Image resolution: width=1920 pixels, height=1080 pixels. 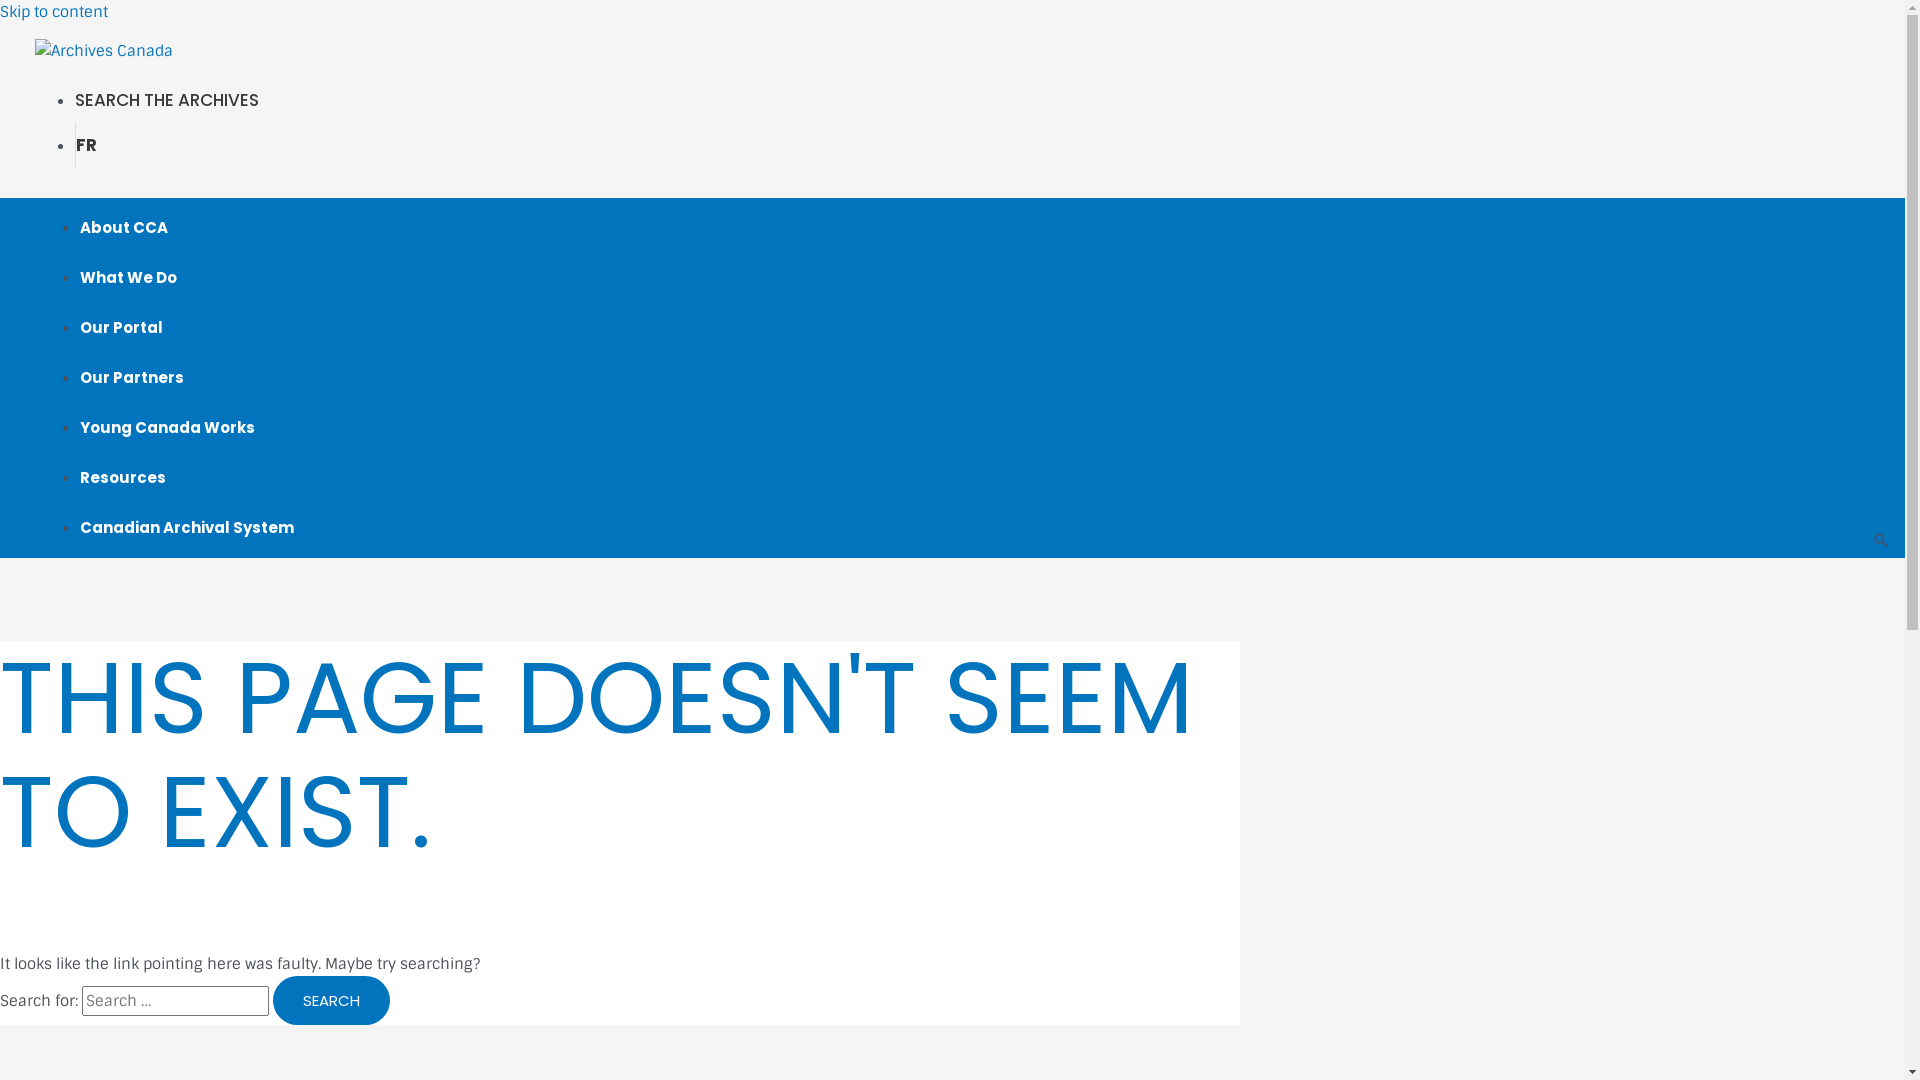 I want to click on Canadian Archival System, so click(x=187, y=528).